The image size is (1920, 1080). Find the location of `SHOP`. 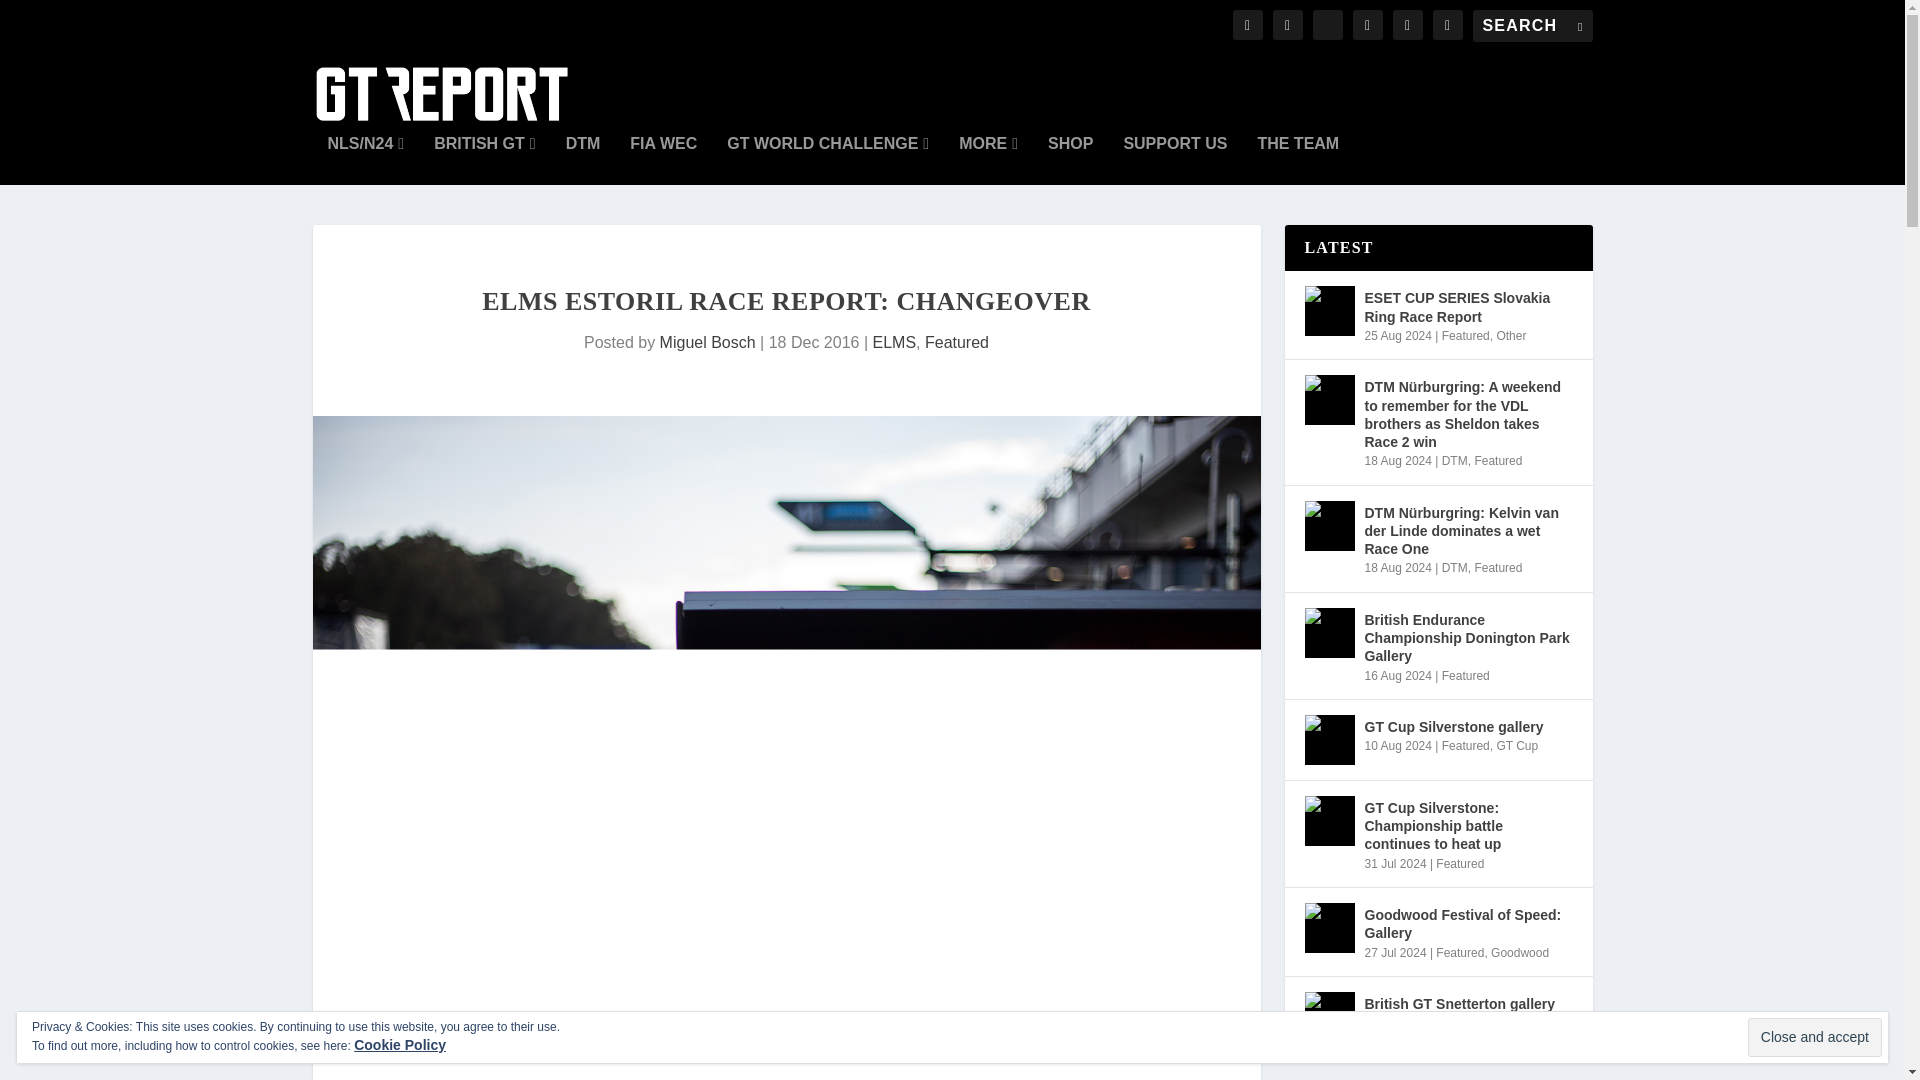

SHOP is located at coordinates (1070, 160).